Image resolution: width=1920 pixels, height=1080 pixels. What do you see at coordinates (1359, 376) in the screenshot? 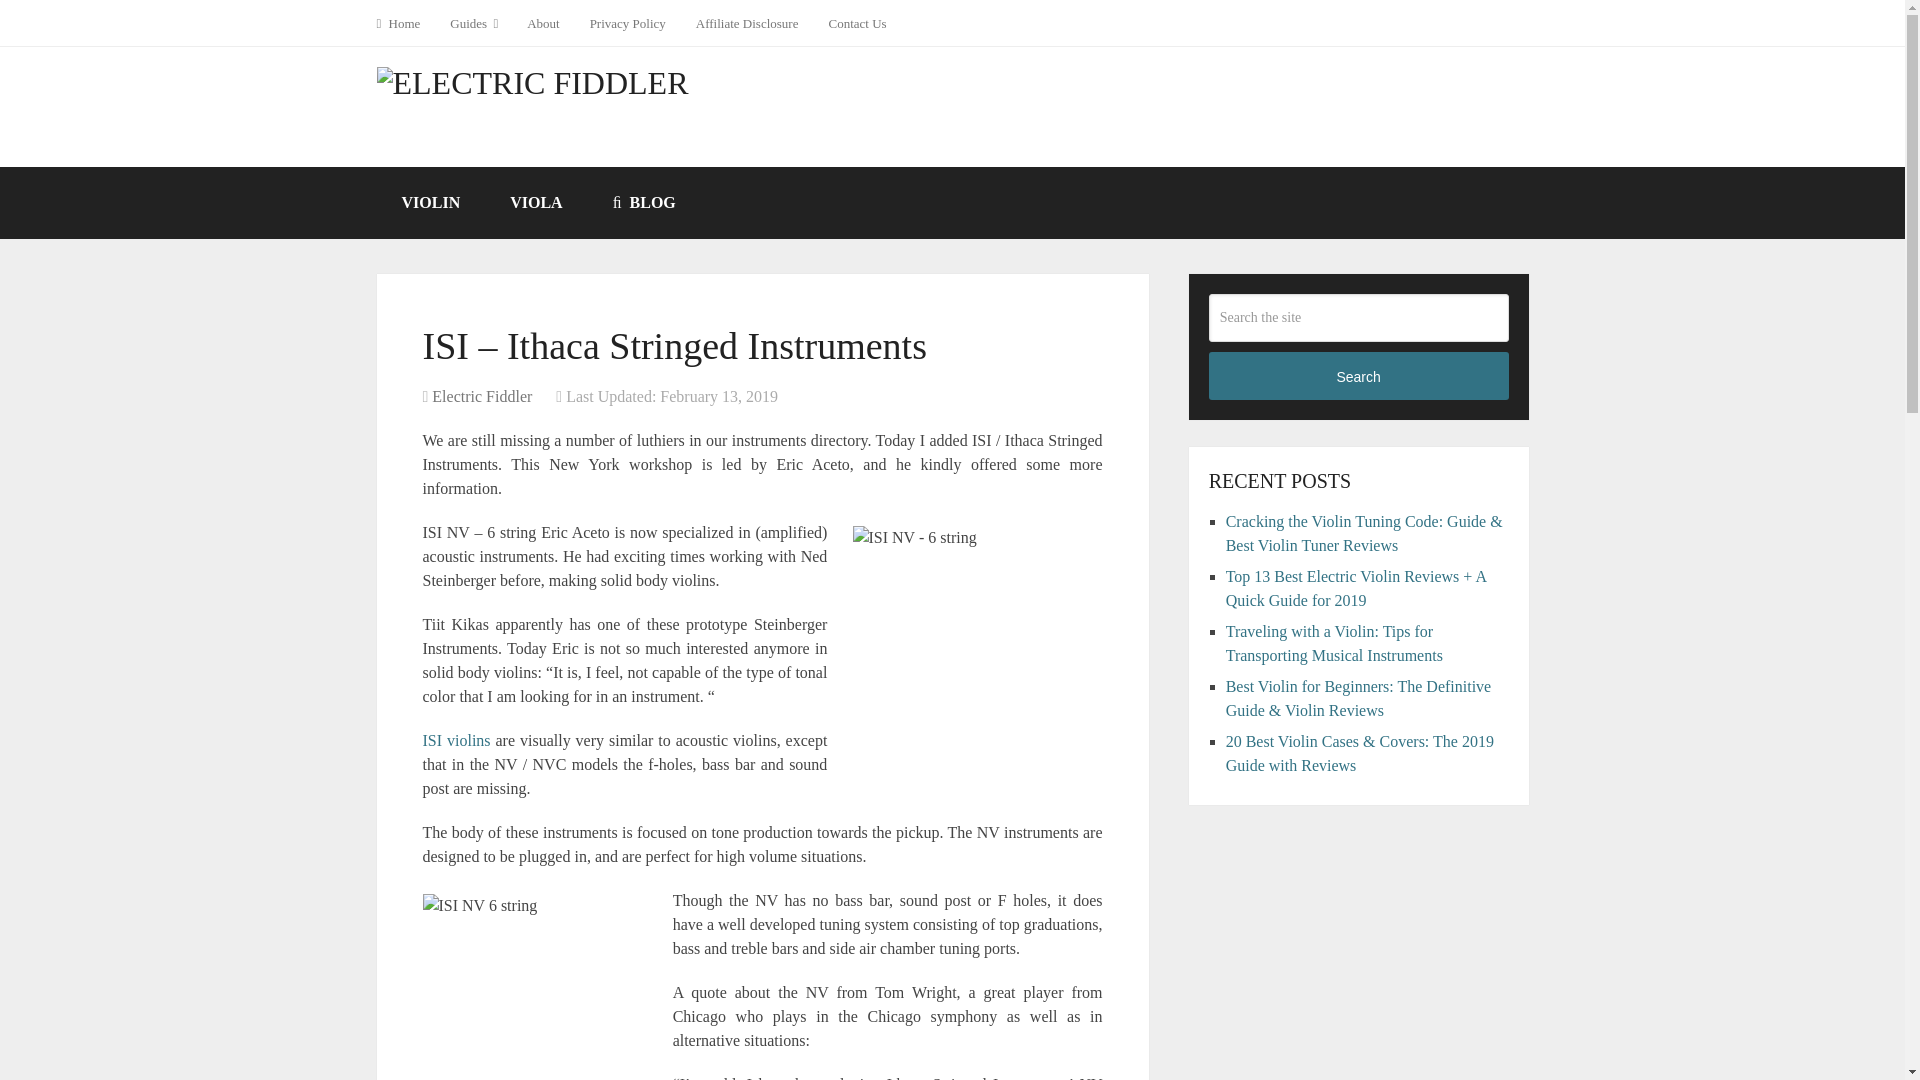
I see `Search` at bounding box center [1359, 376].